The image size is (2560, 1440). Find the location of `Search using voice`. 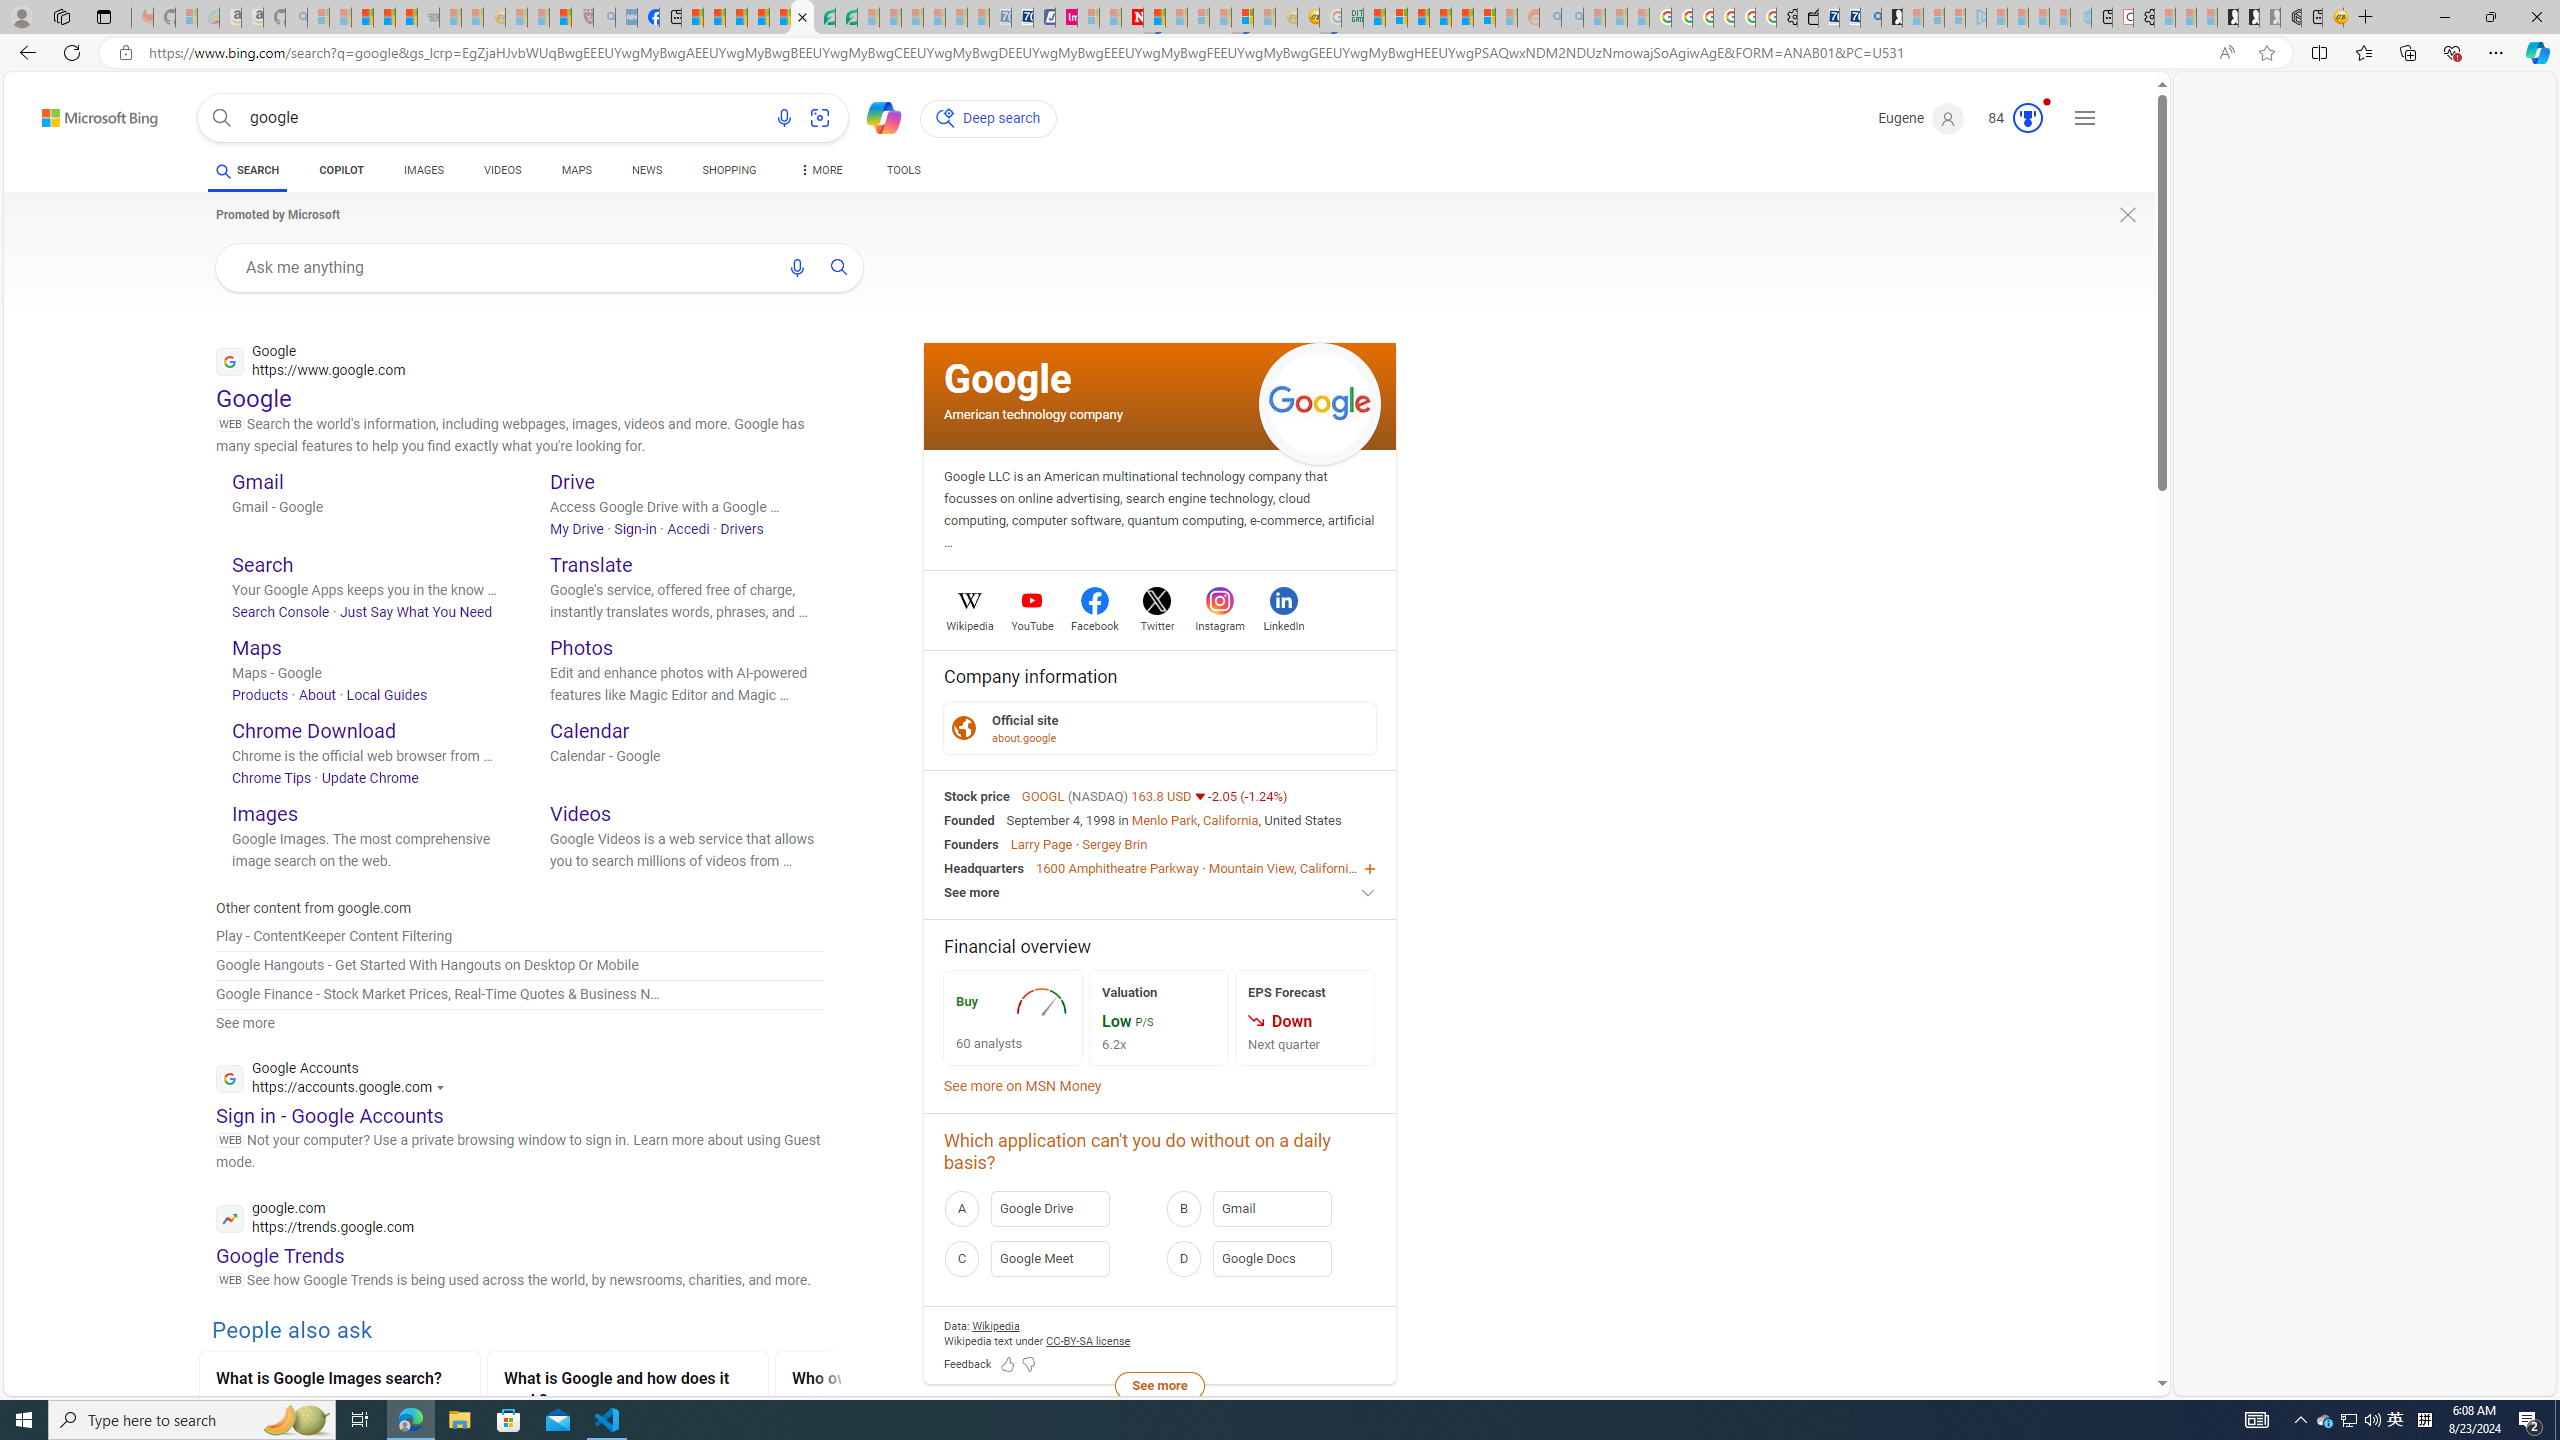

Search using voice is located at coordinates (796, 268).